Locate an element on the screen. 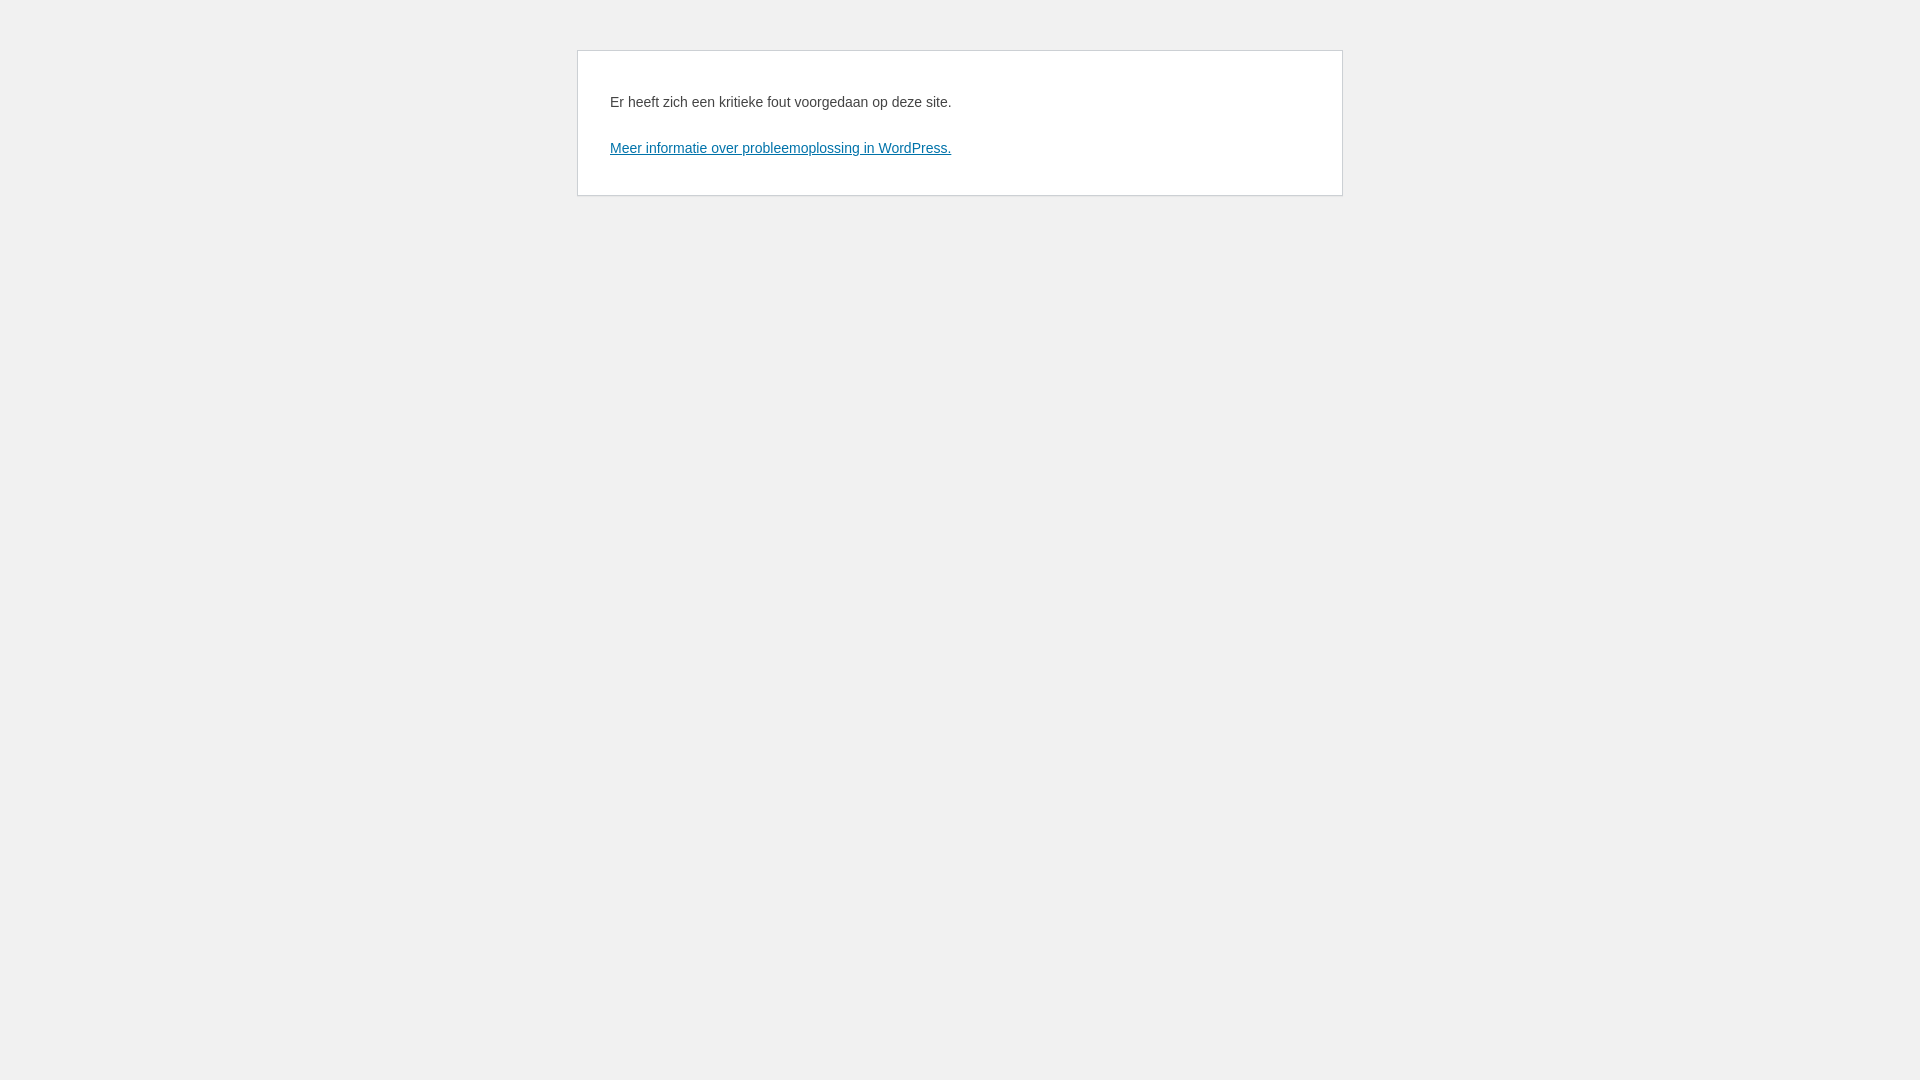 Image resolution: width=1920 pixels, height=1080 pixels. Meer informatie over probleemoplossing in WordPress. is located at coordinates (780, 148).